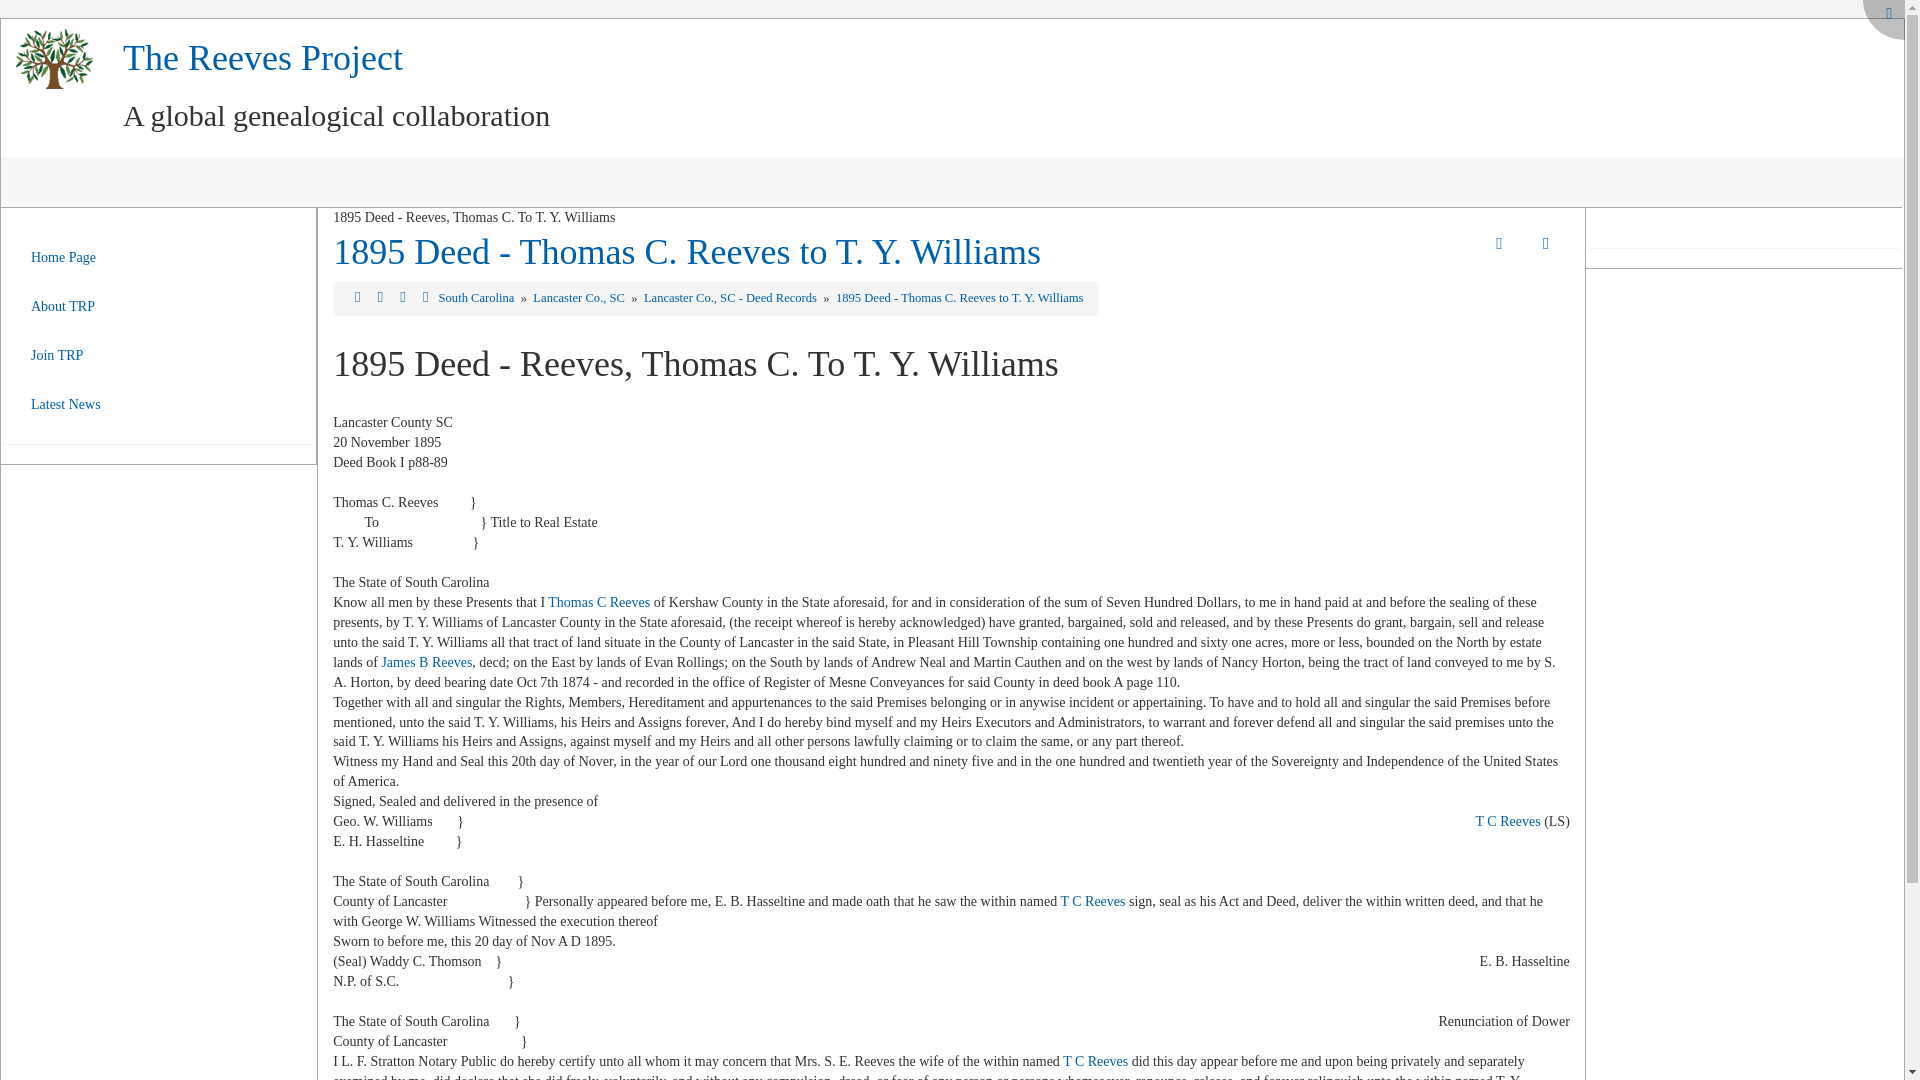 The image size is (1920, 1080). Describe the element at coordinates (1508, 822) in the screenshot. I see `T C Reeves` at that location.